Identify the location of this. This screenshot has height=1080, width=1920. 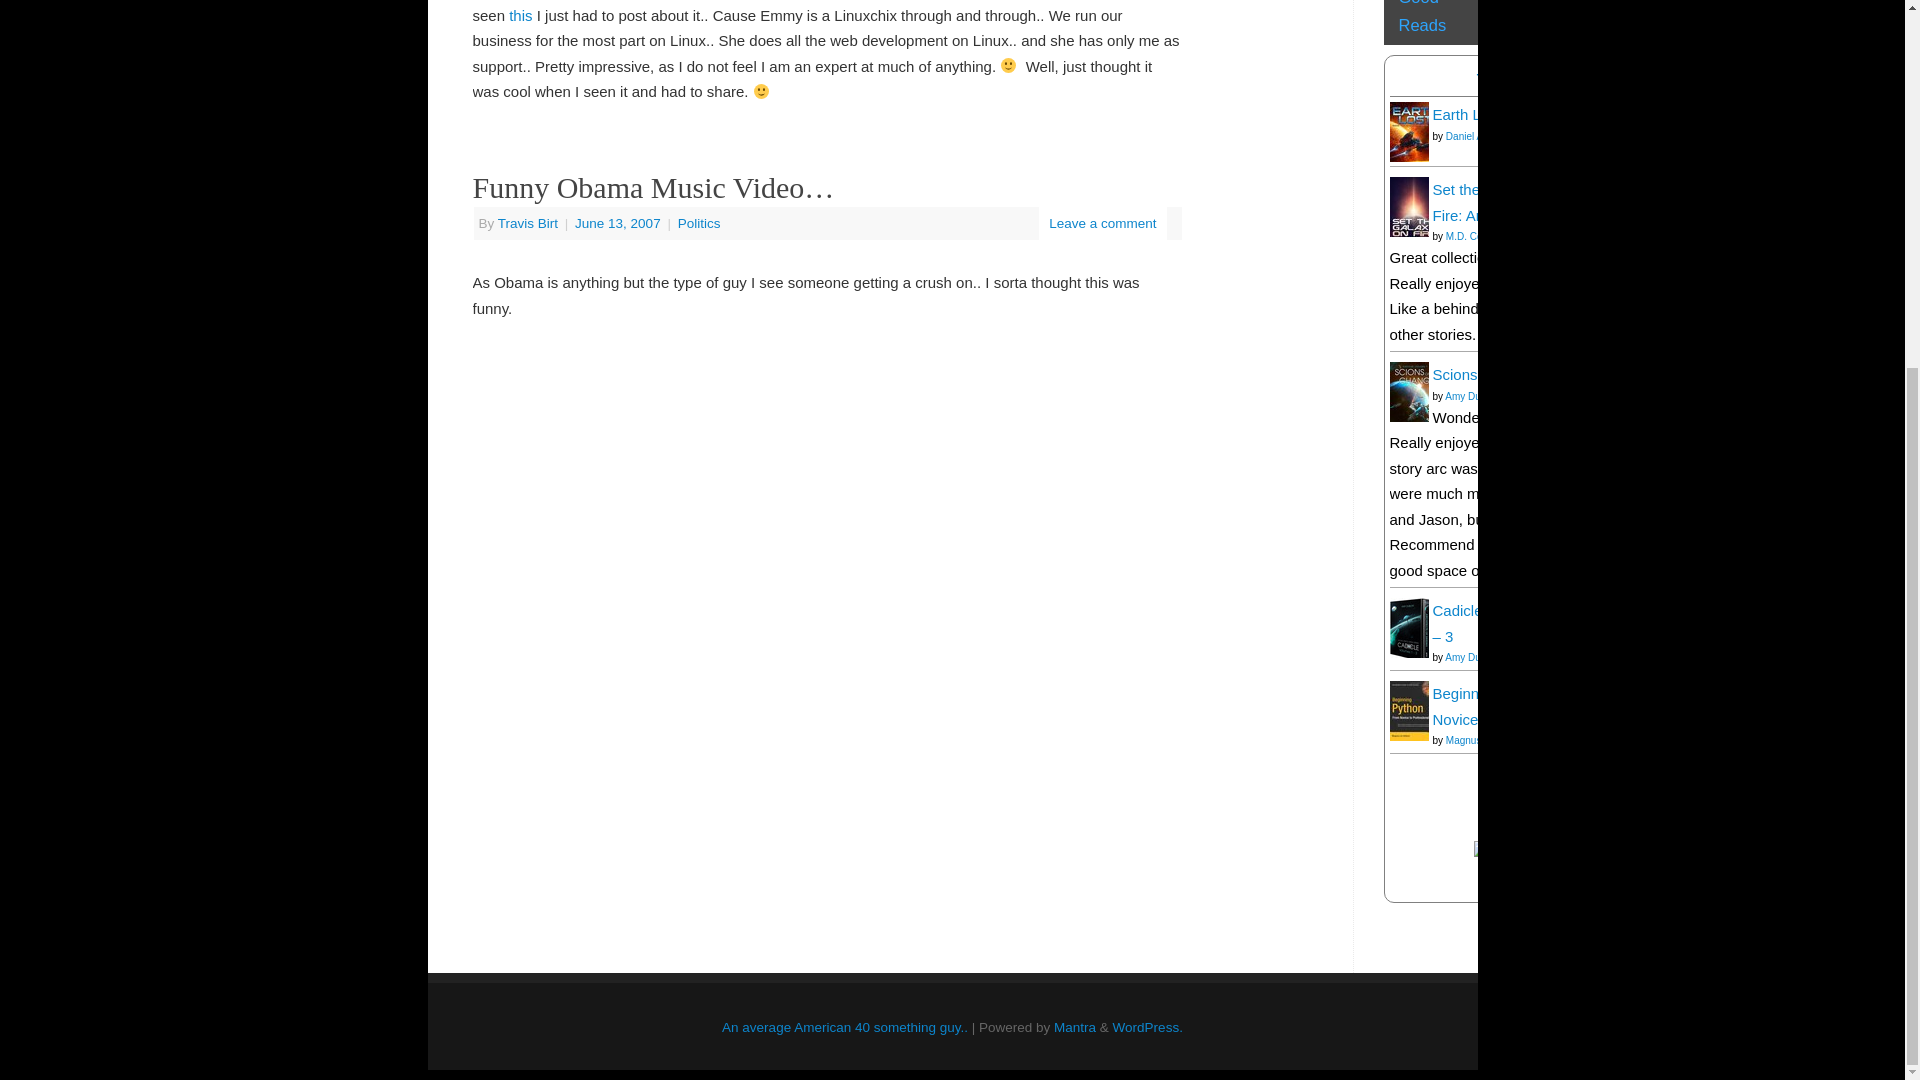
(518, 14).